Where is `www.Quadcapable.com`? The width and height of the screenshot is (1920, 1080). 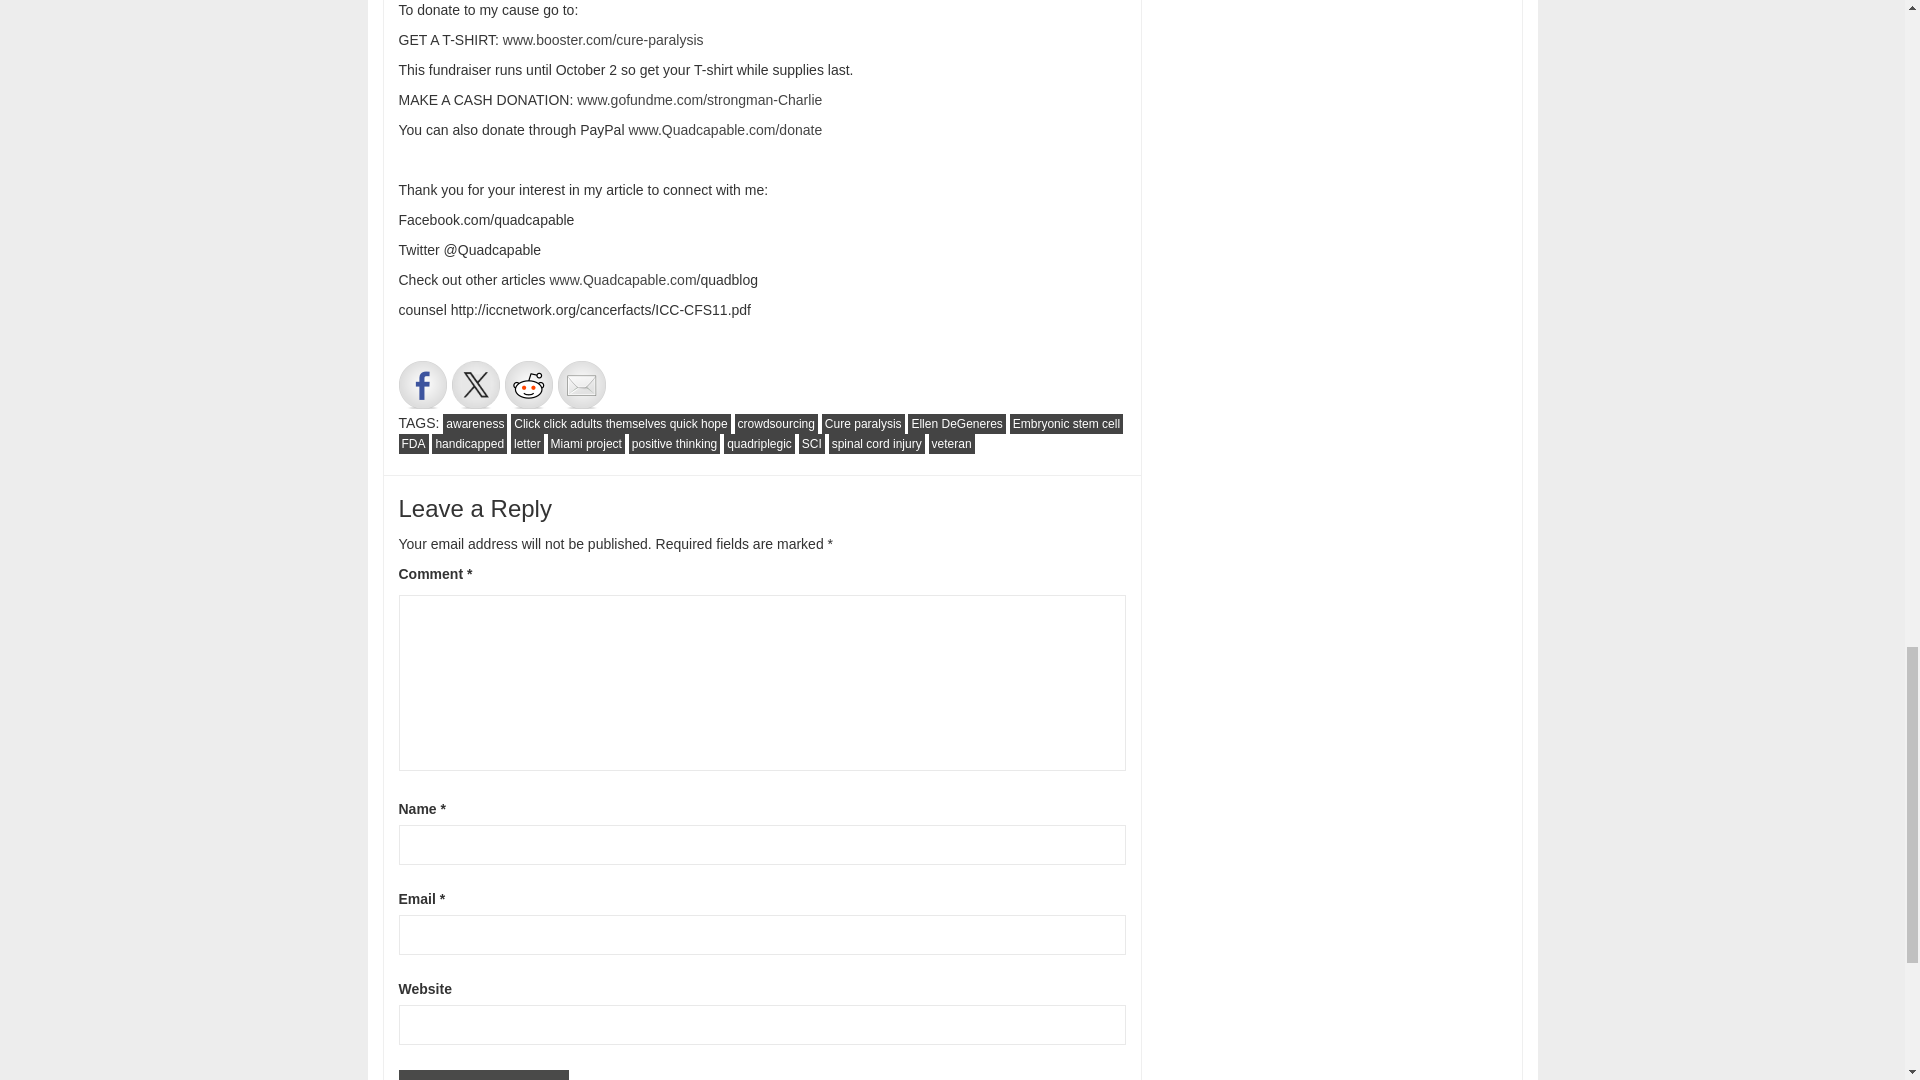
www.Quadcapable.com is located at coordinates (622, 280).